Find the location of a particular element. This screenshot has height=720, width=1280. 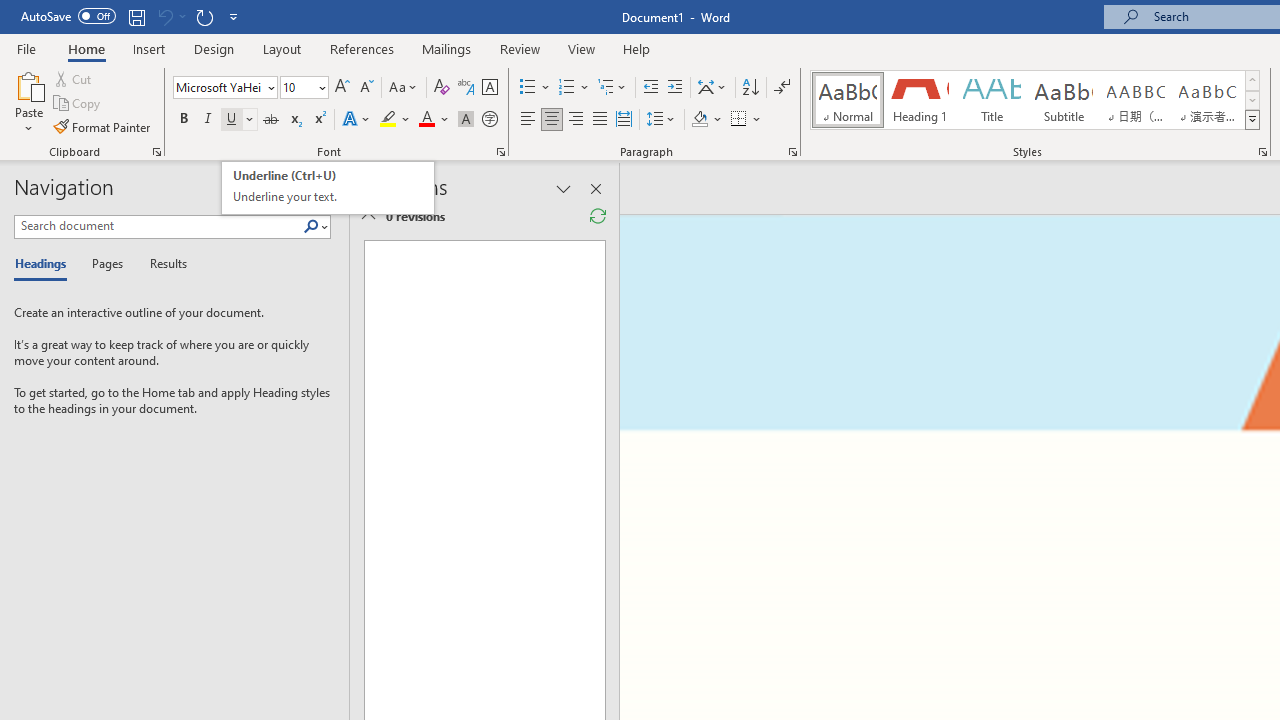

Refresh Reviewing Pane is located at coordinates (598, 216).